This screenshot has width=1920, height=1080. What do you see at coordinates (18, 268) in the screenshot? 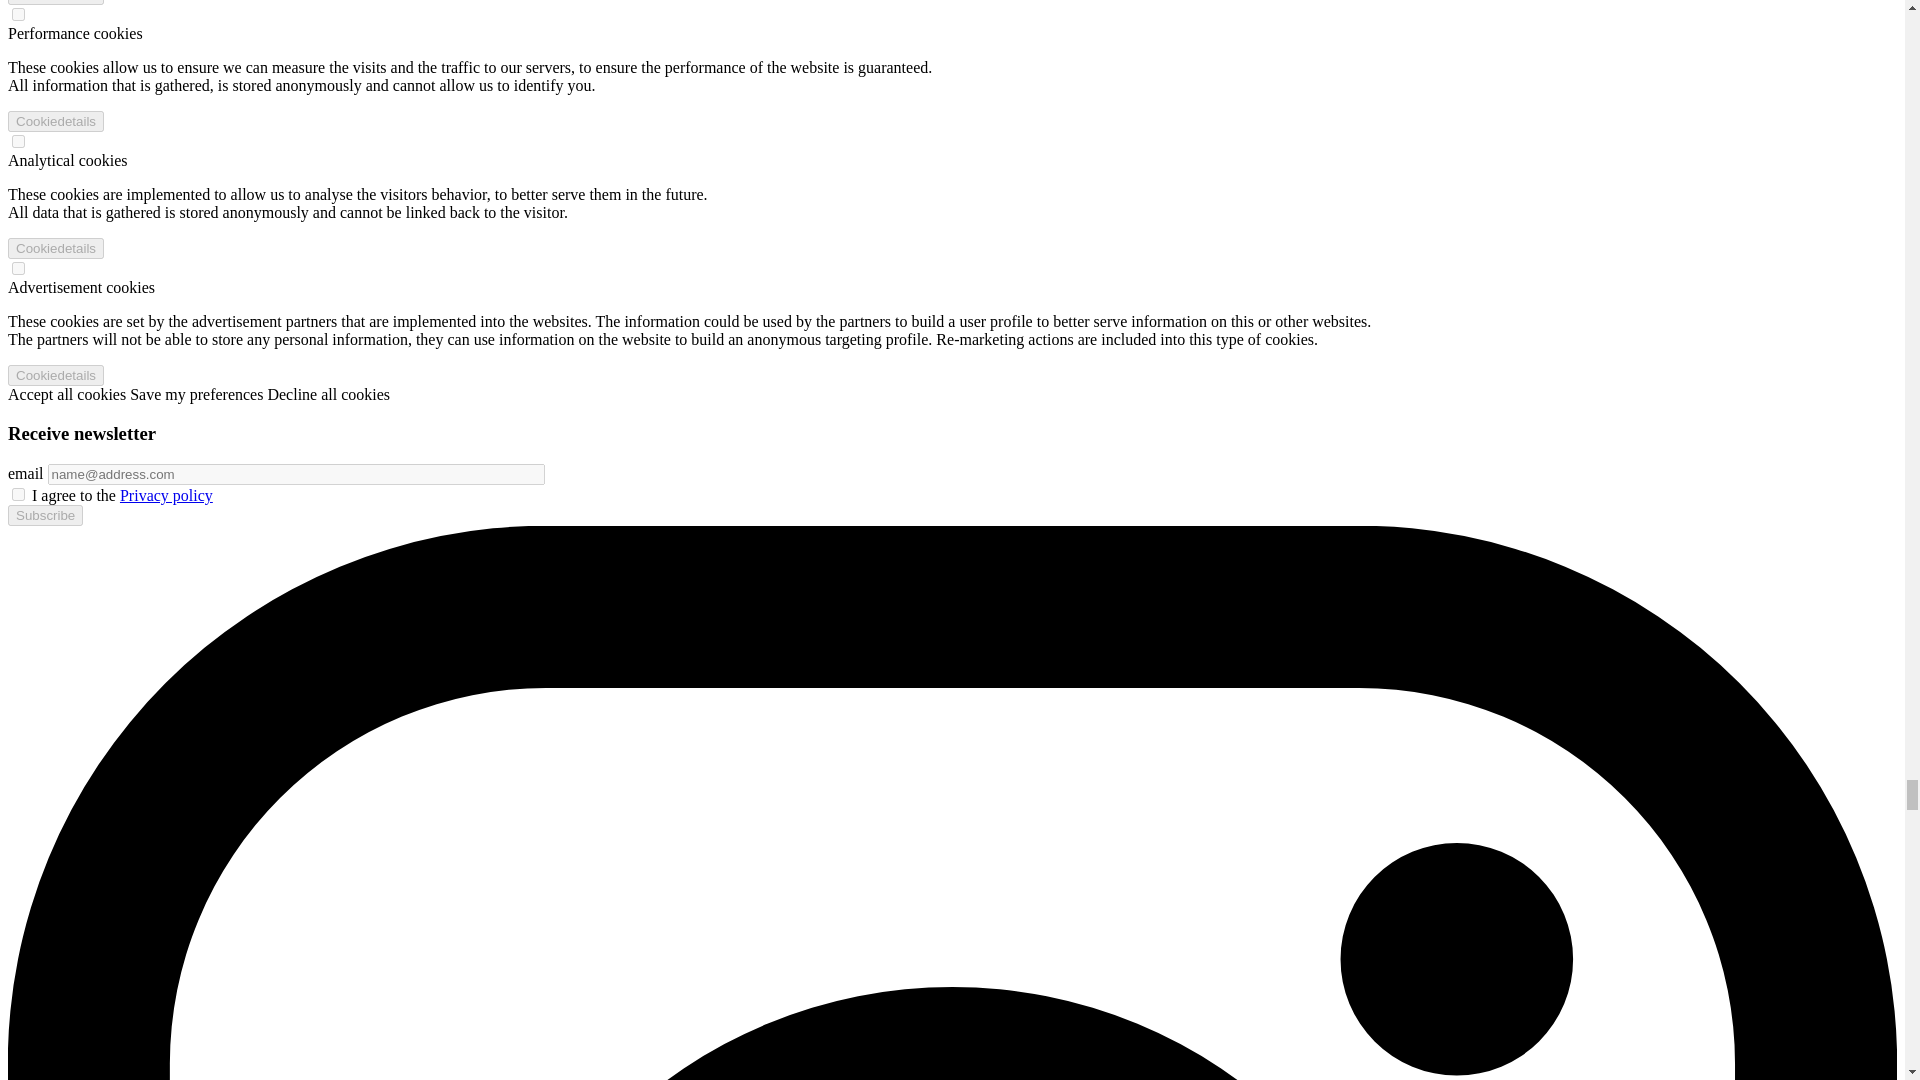
I see `advertisement` at bounding box center [18, 268].